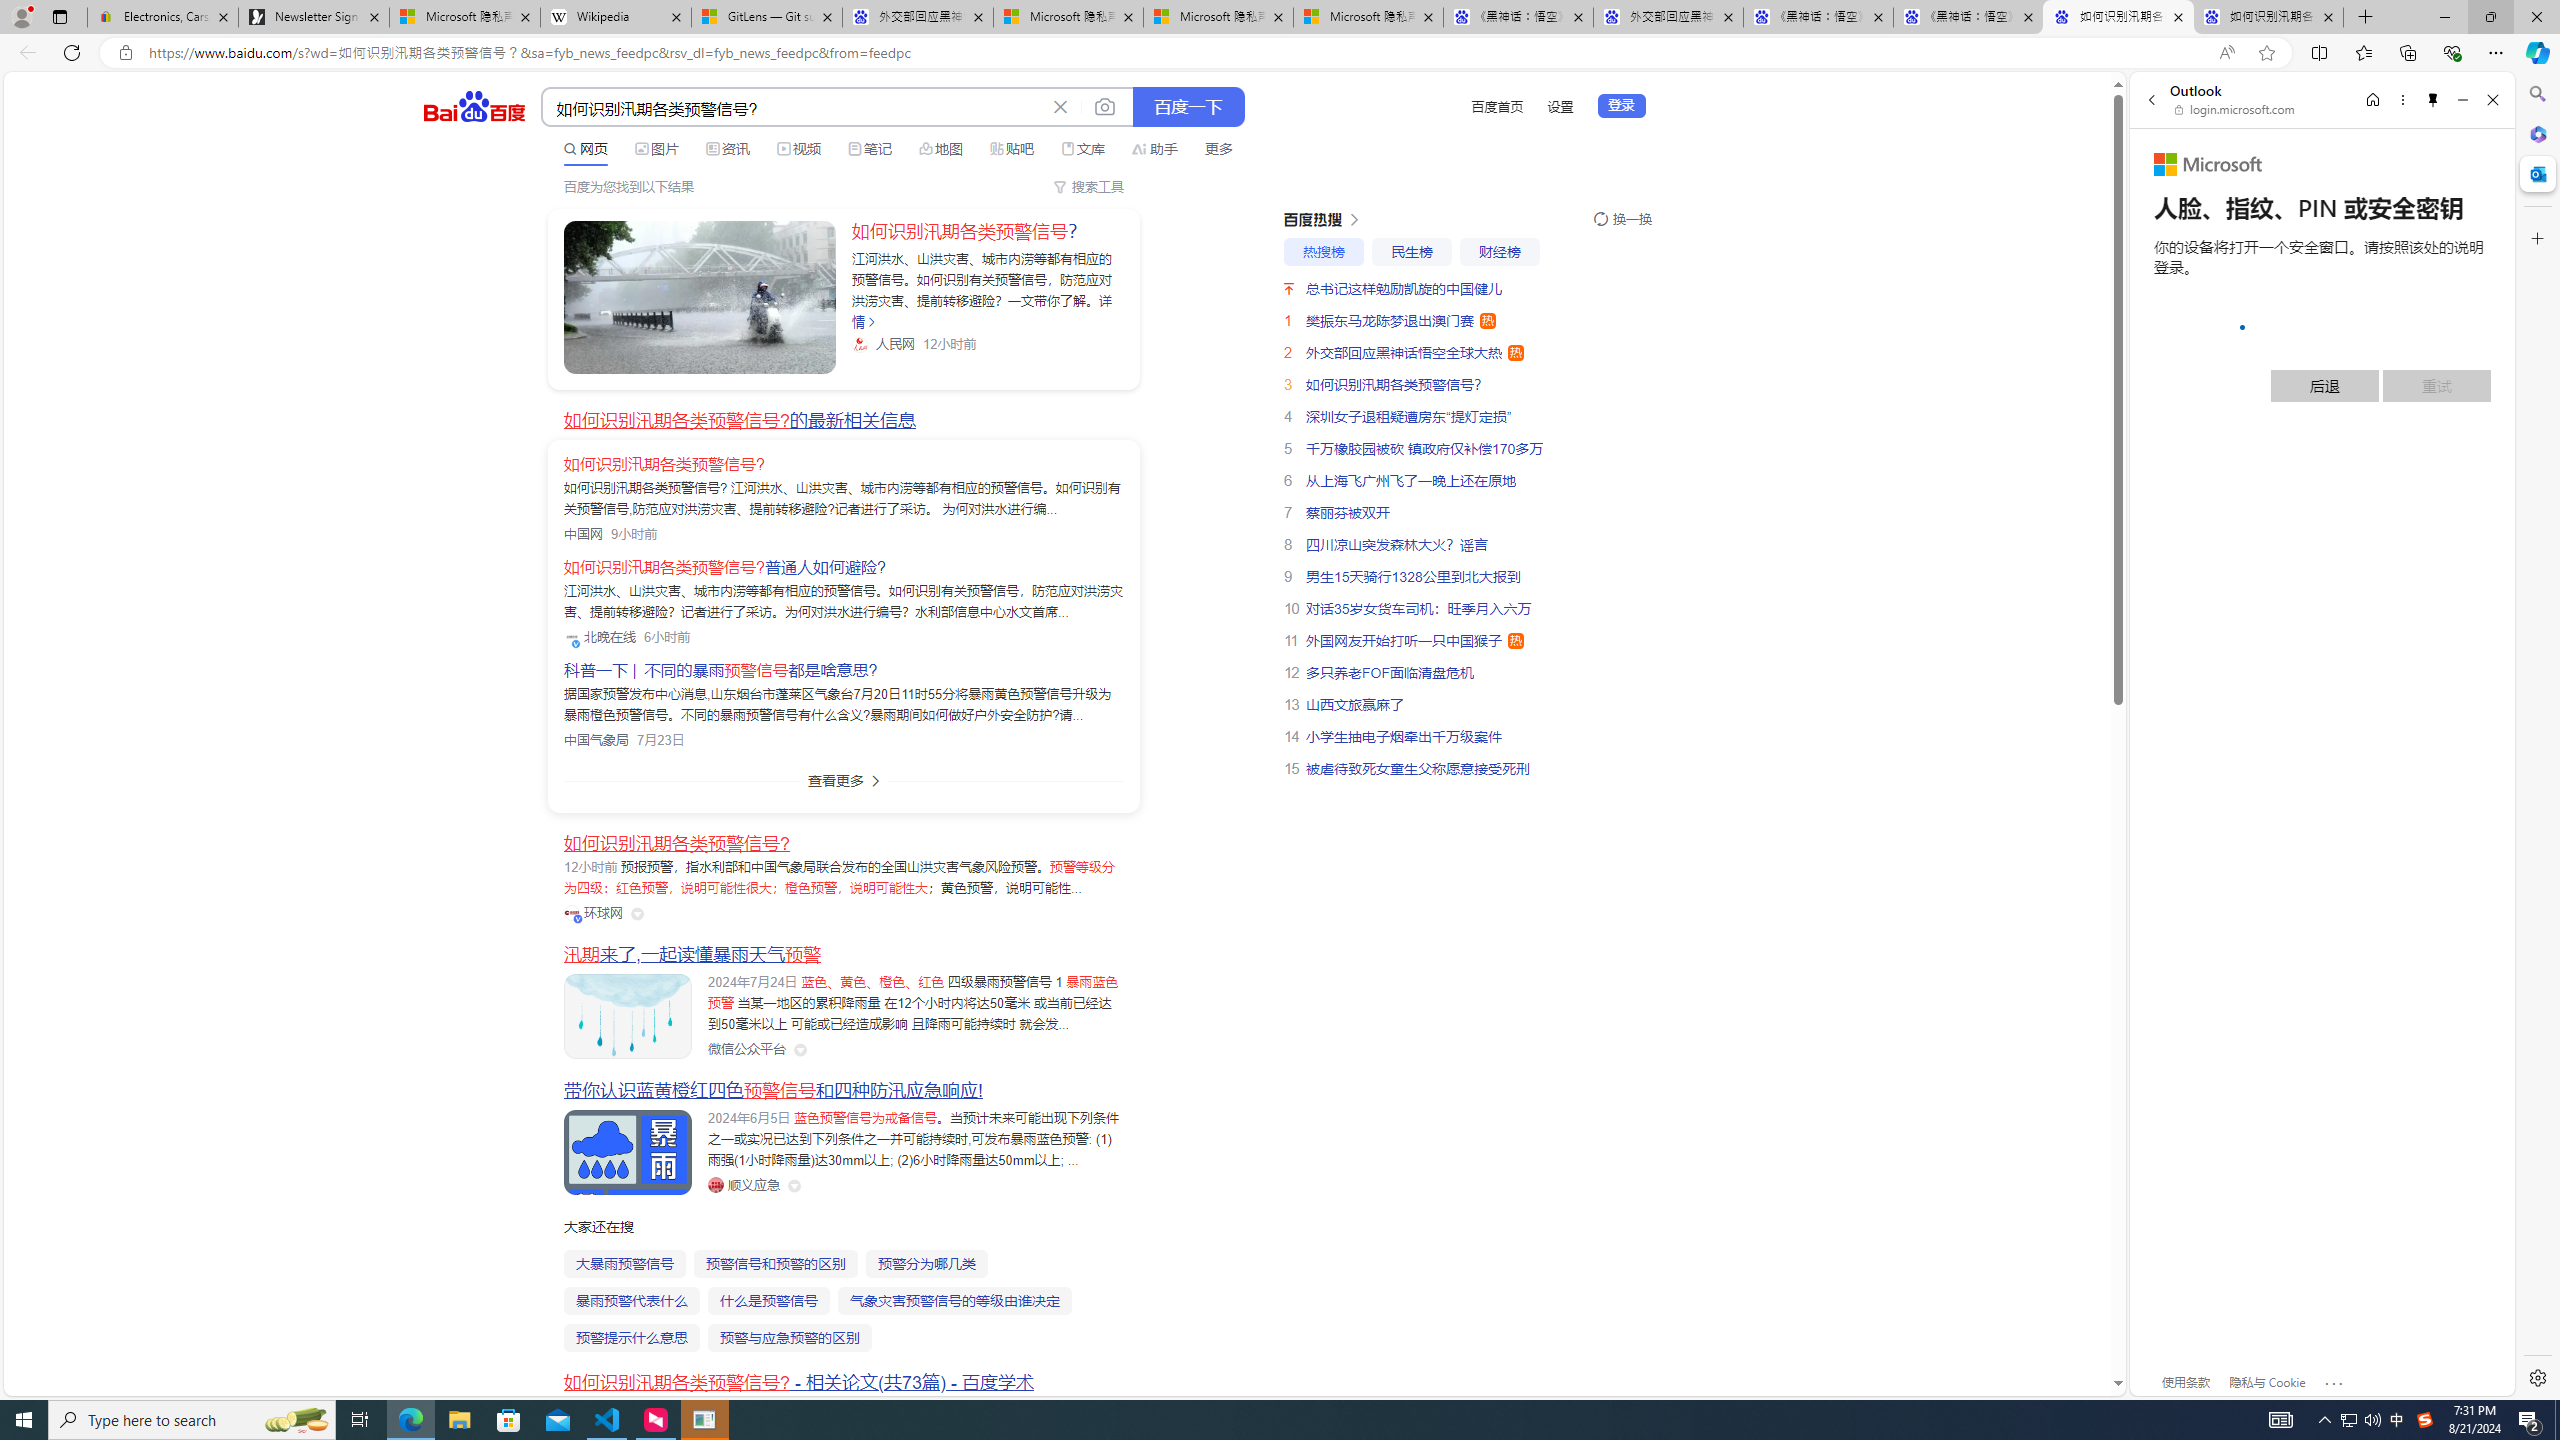 The width and height of the screenshot is (2560, 1440). What do you see at coordinates (700, 297) in the screenshot?
I see `Class: sc-link _link_kwqvb_2 -v-color-primary block` at bounding box center [700, 297].